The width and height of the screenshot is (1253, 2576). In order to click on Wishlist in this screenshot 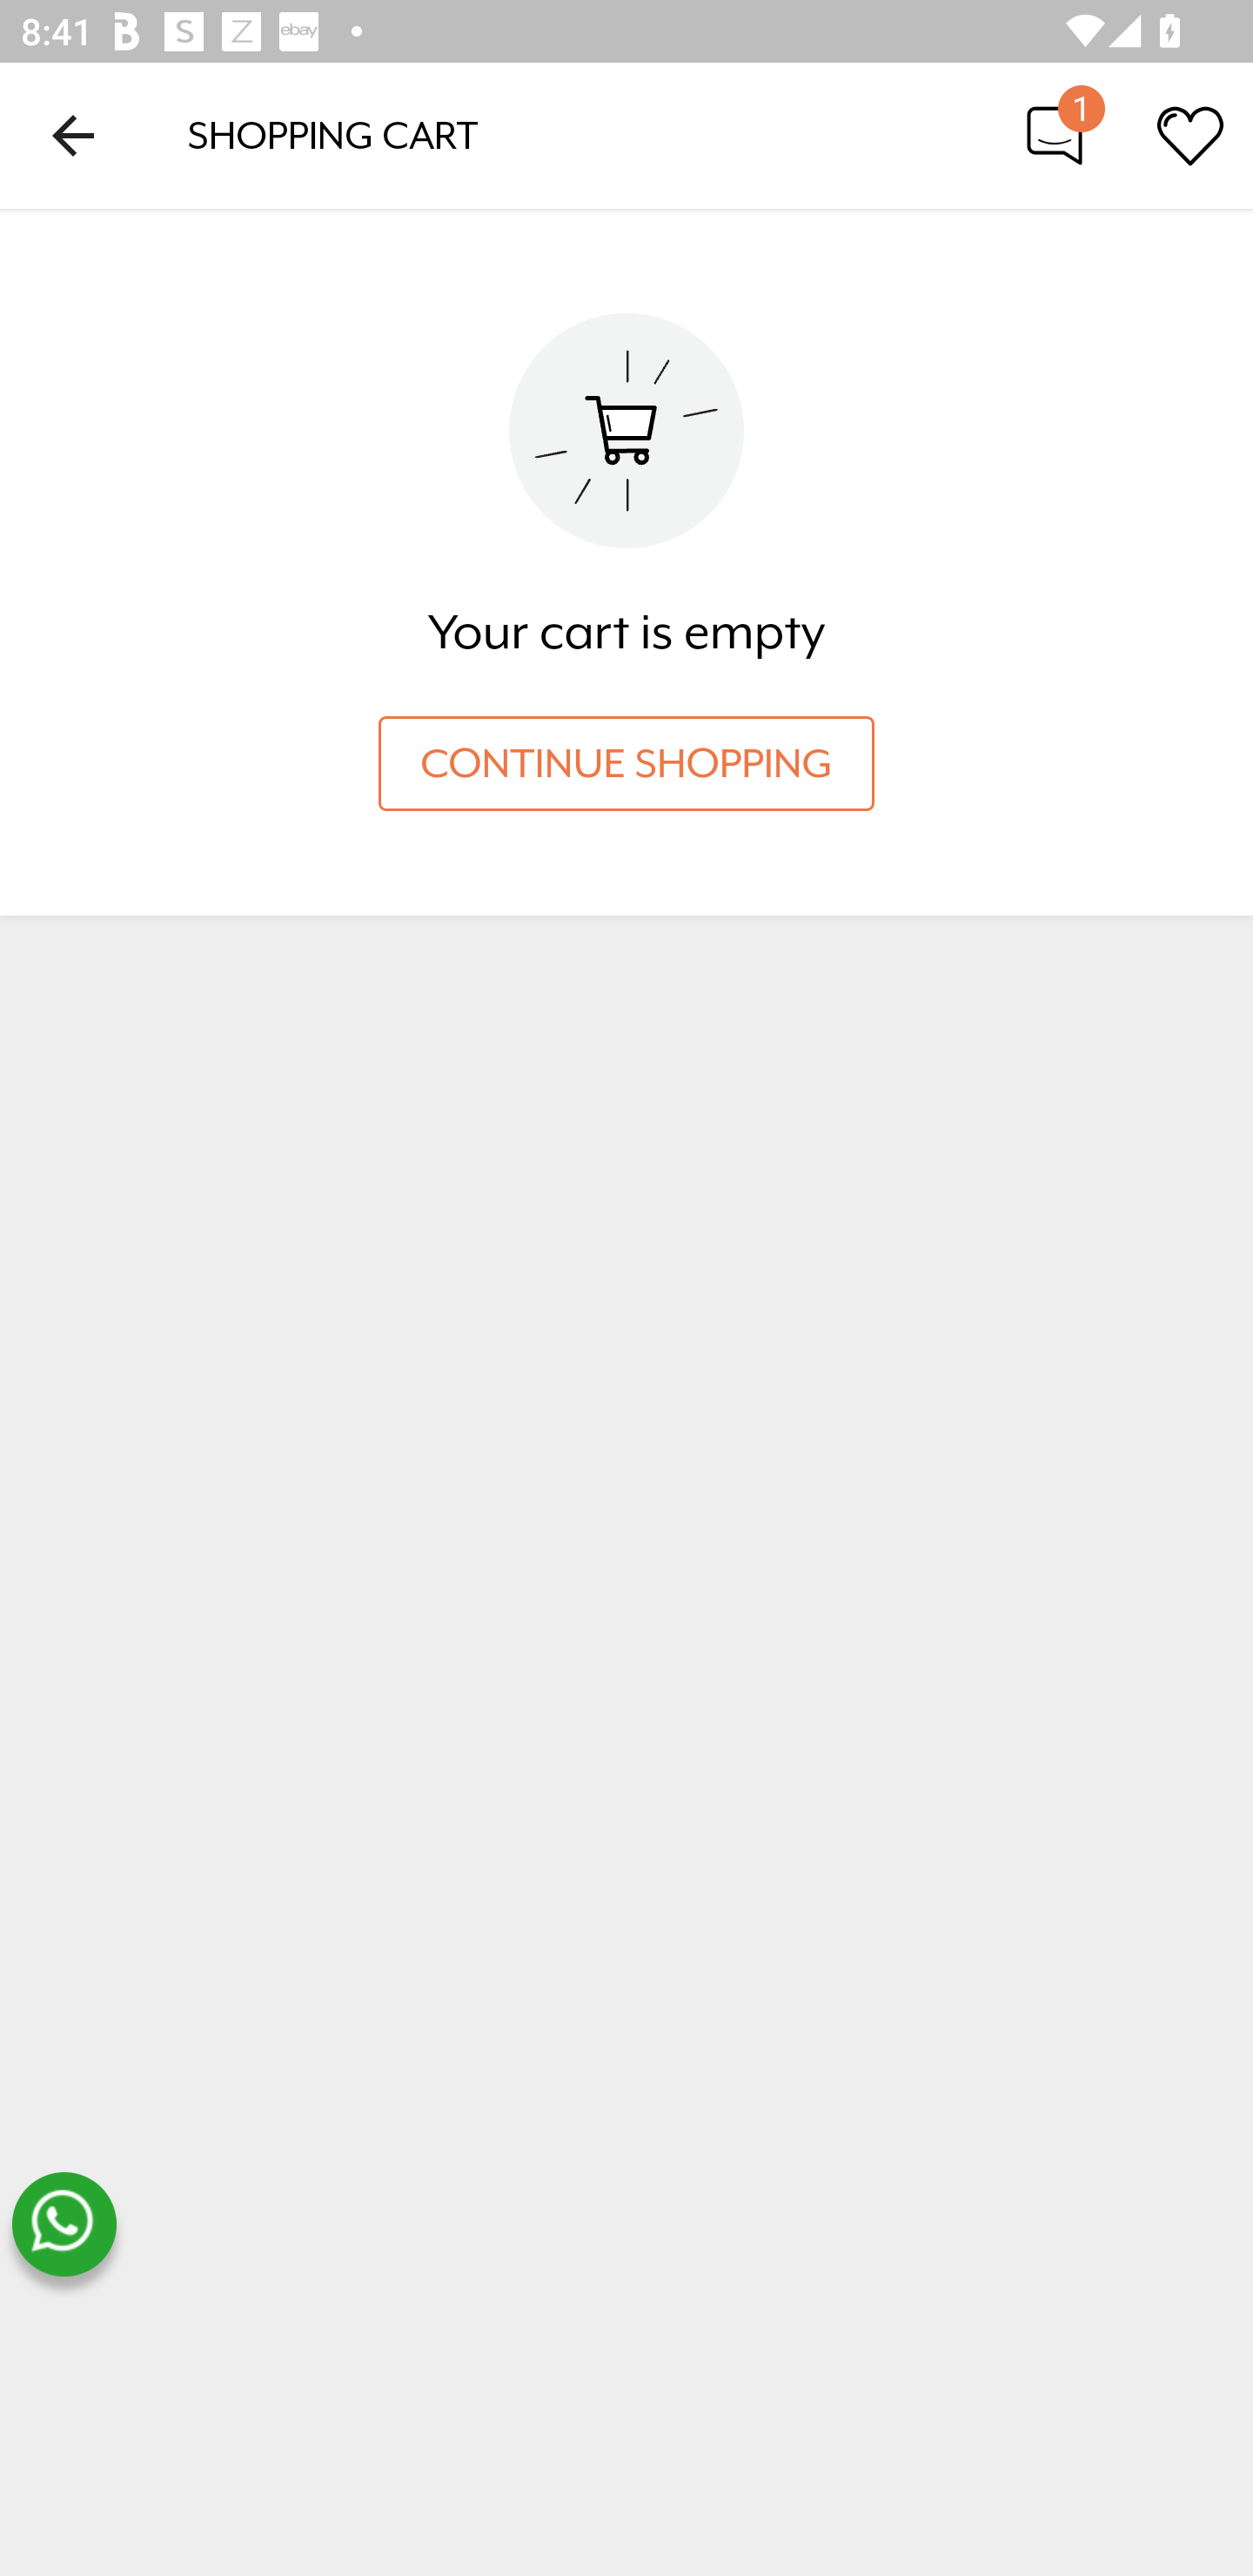, I will do `click(1190, 134)`.